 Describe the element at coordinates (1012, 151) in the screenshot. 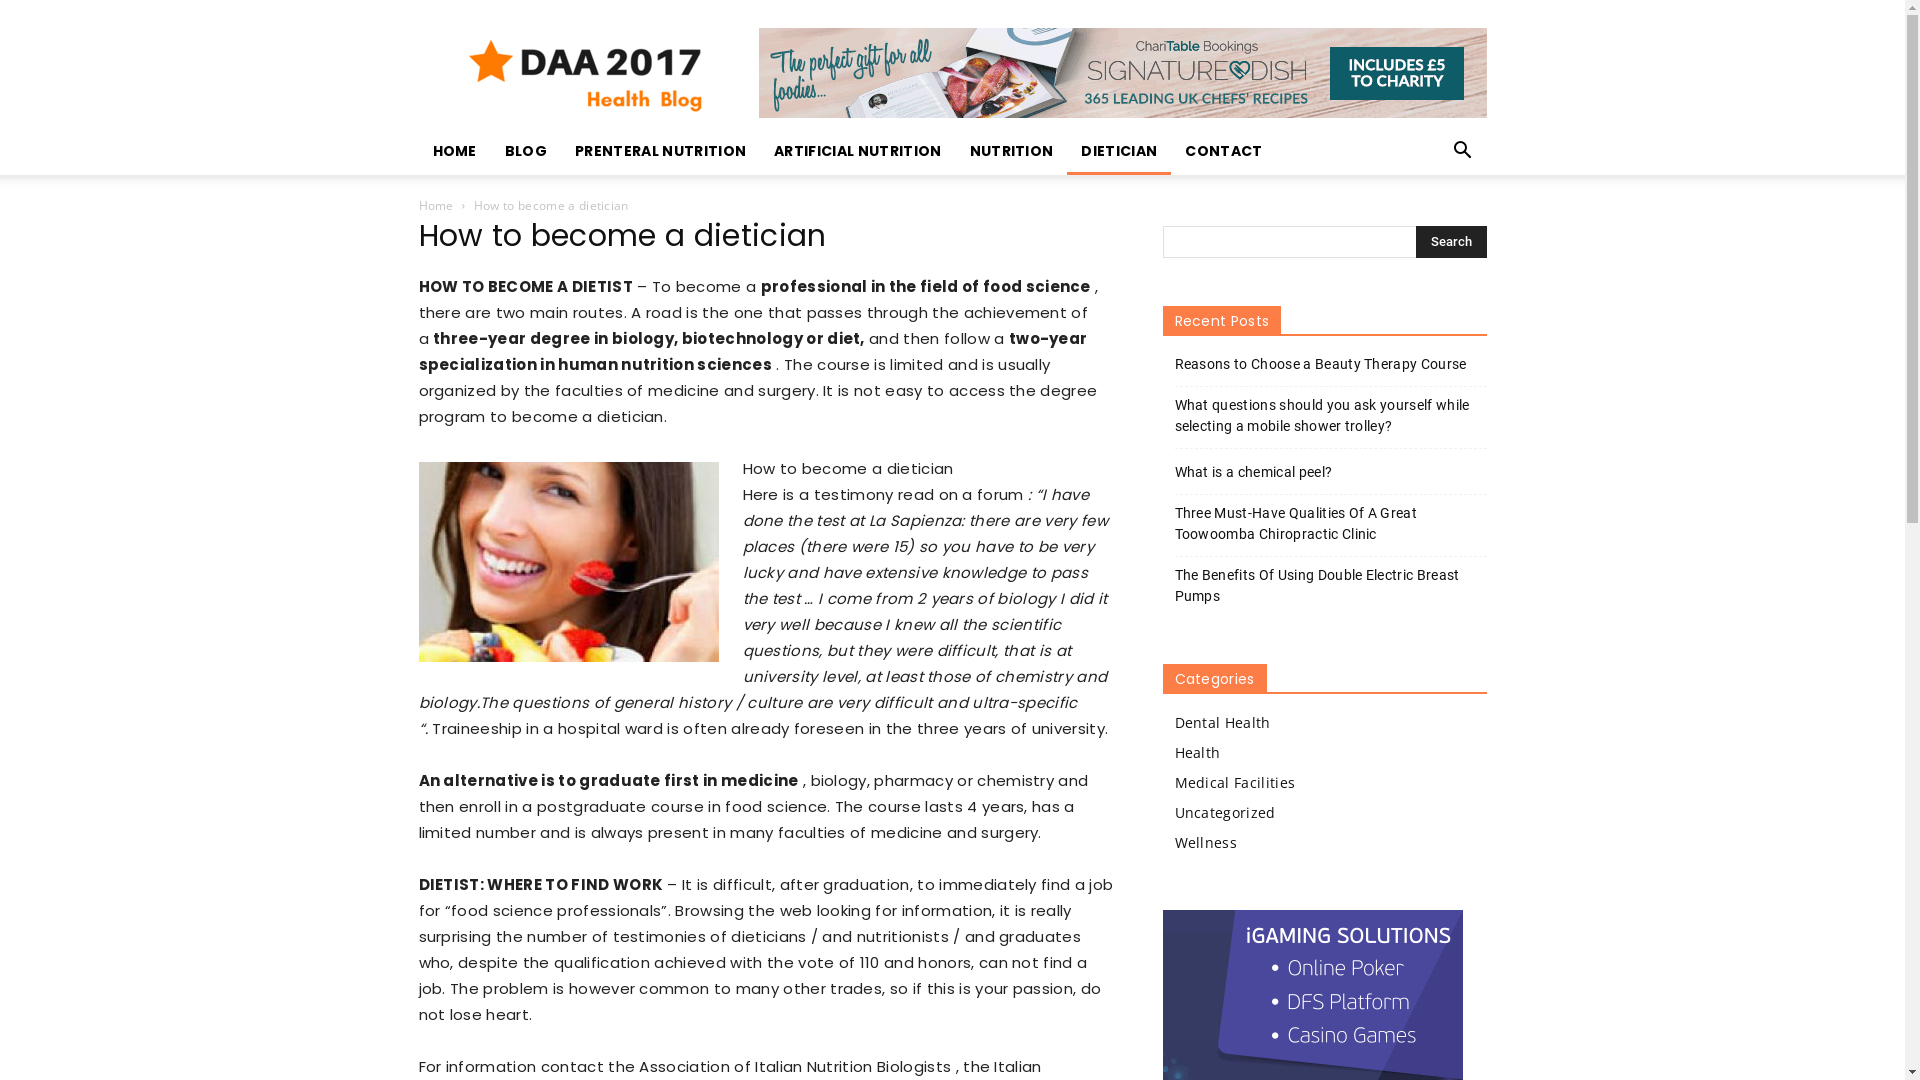

I see `NUTRITION` at that location.